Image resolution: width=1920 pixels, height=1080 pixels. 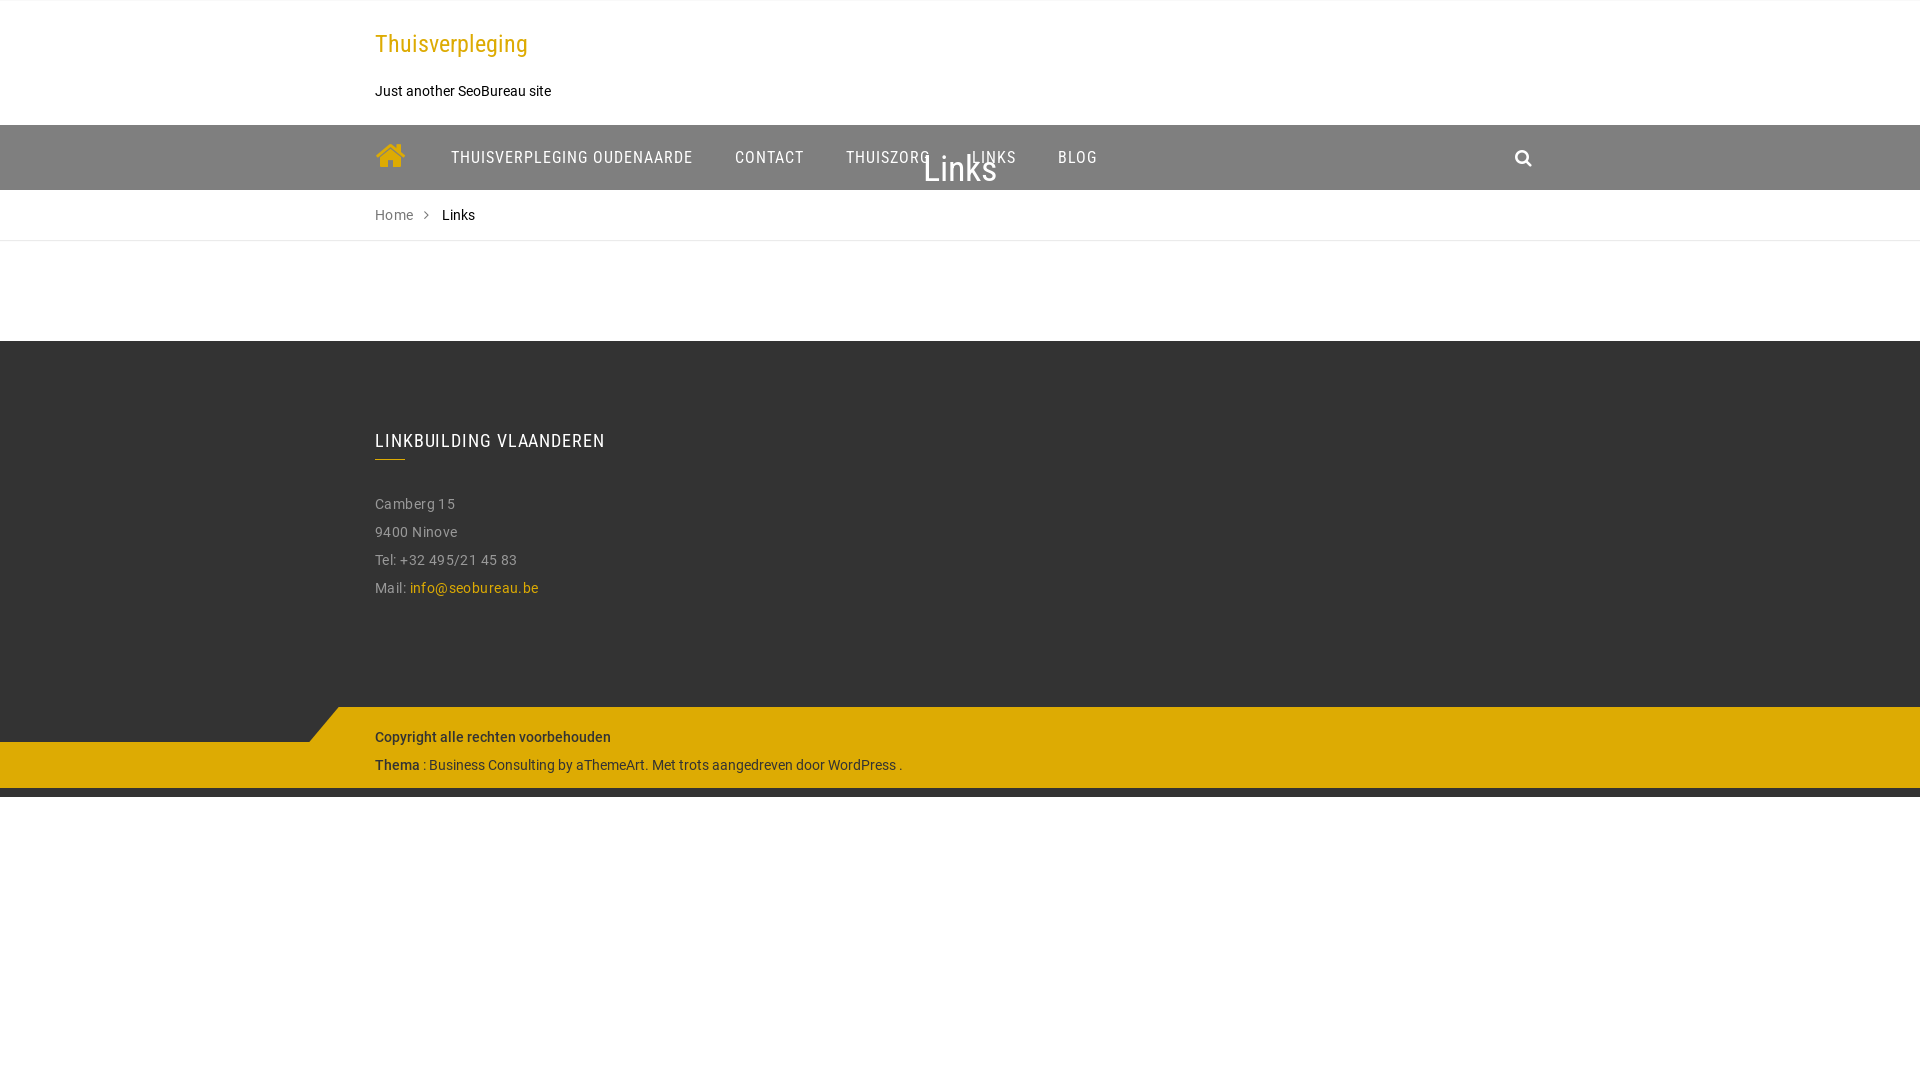 I want to click on LINKS, so click(x=994, y=158).